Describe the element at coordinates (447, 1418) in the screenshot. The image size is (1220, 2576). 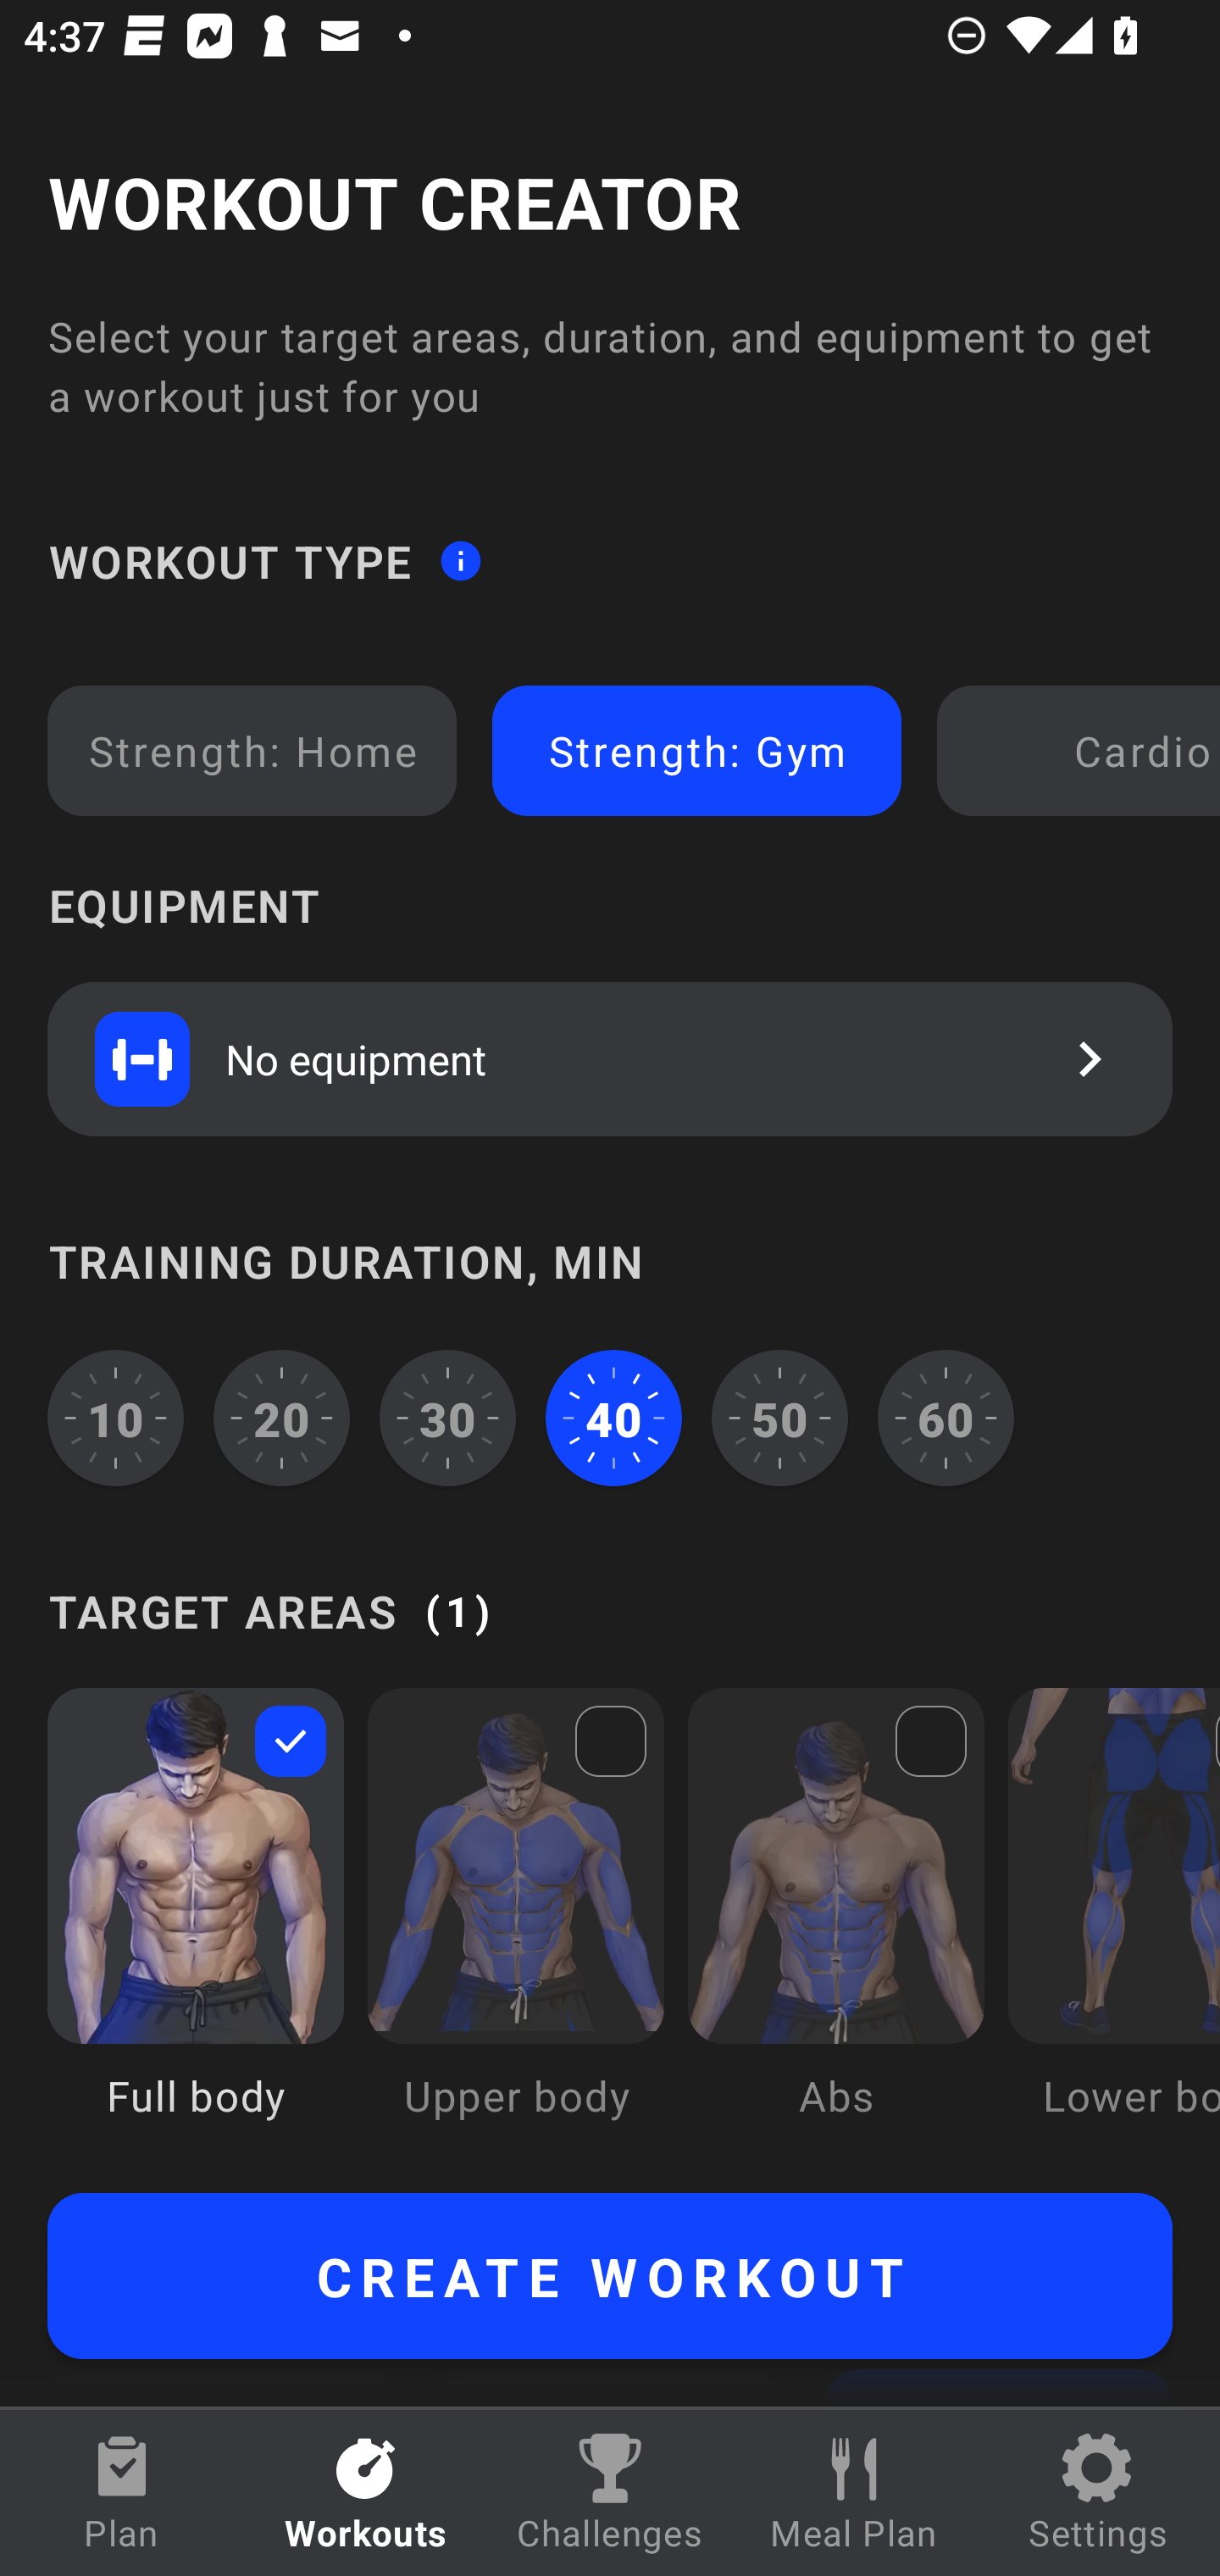
I see `30` at that location.